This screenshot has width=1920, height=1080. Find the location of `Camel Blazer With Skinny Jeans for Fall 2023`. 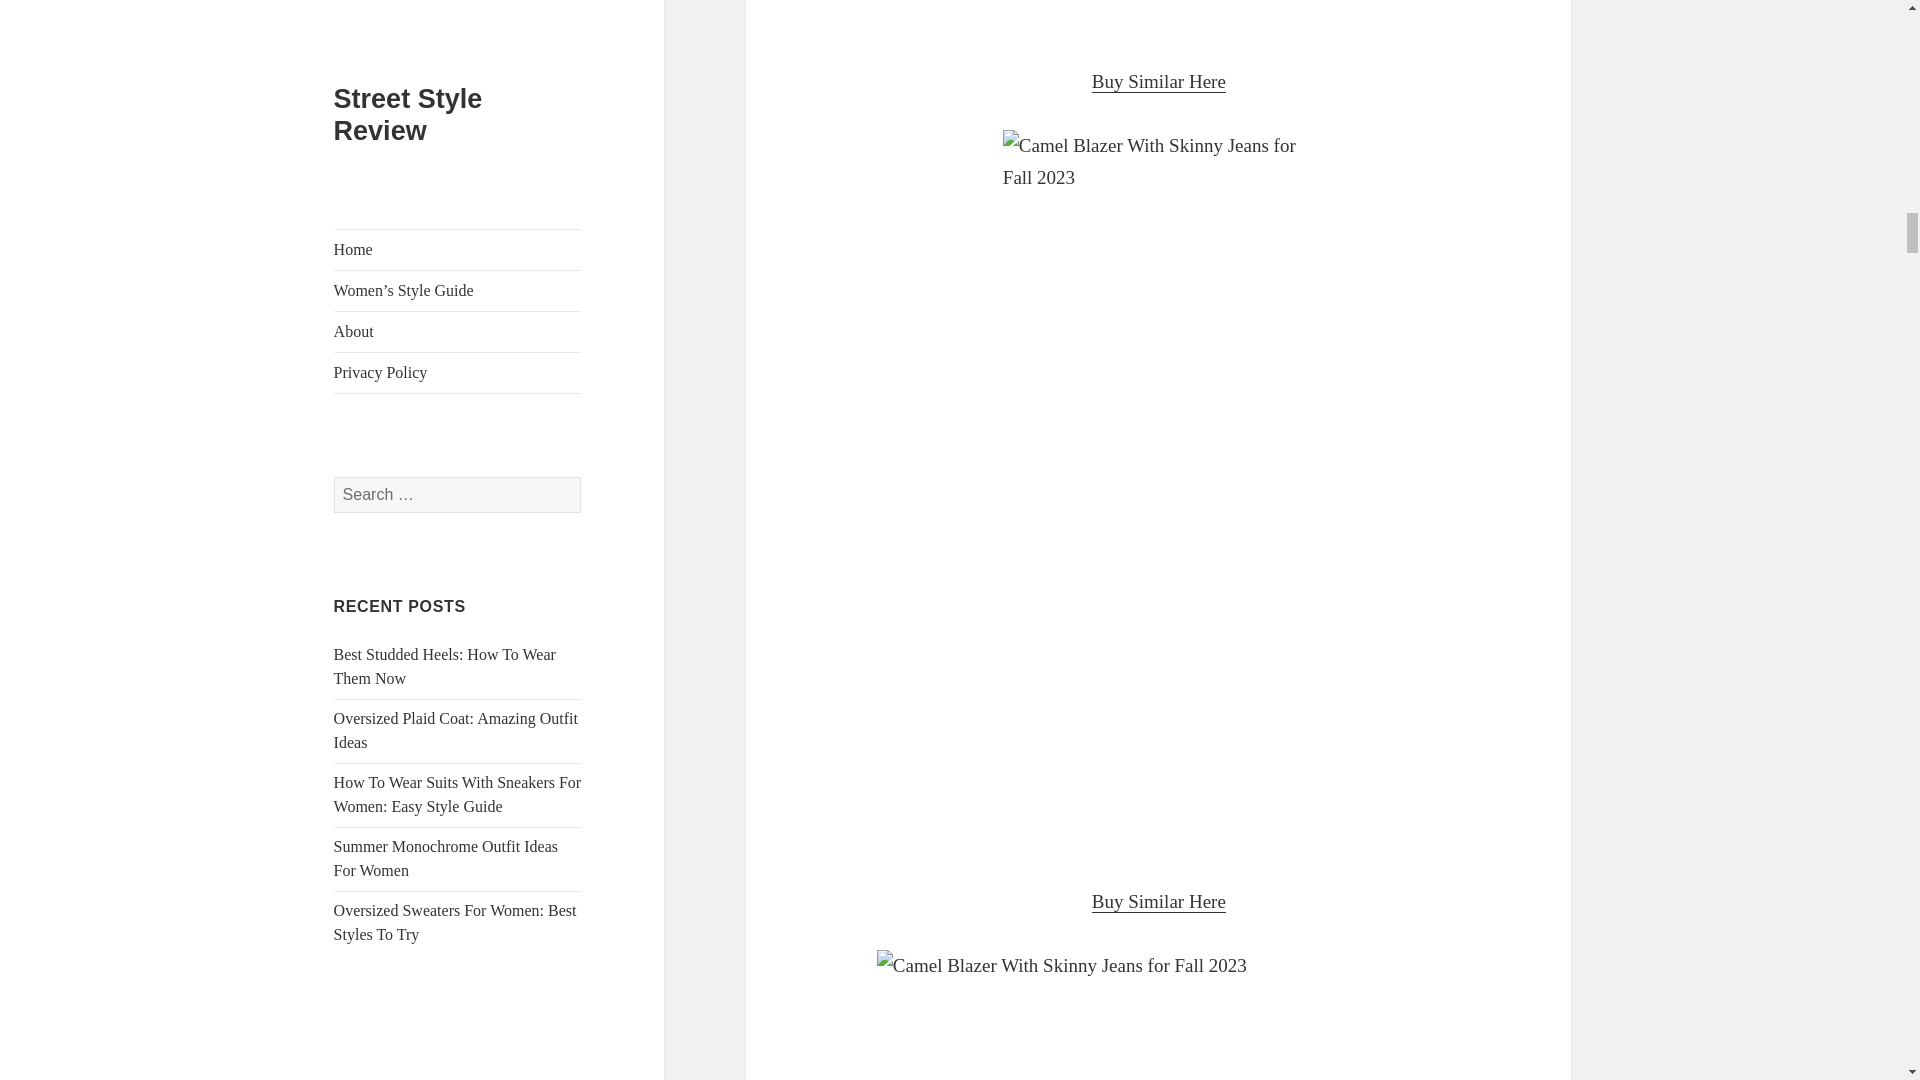

Camel Blazer With Skinny Jeans for Fall 2023 is located at coordinates (1159, 1015).